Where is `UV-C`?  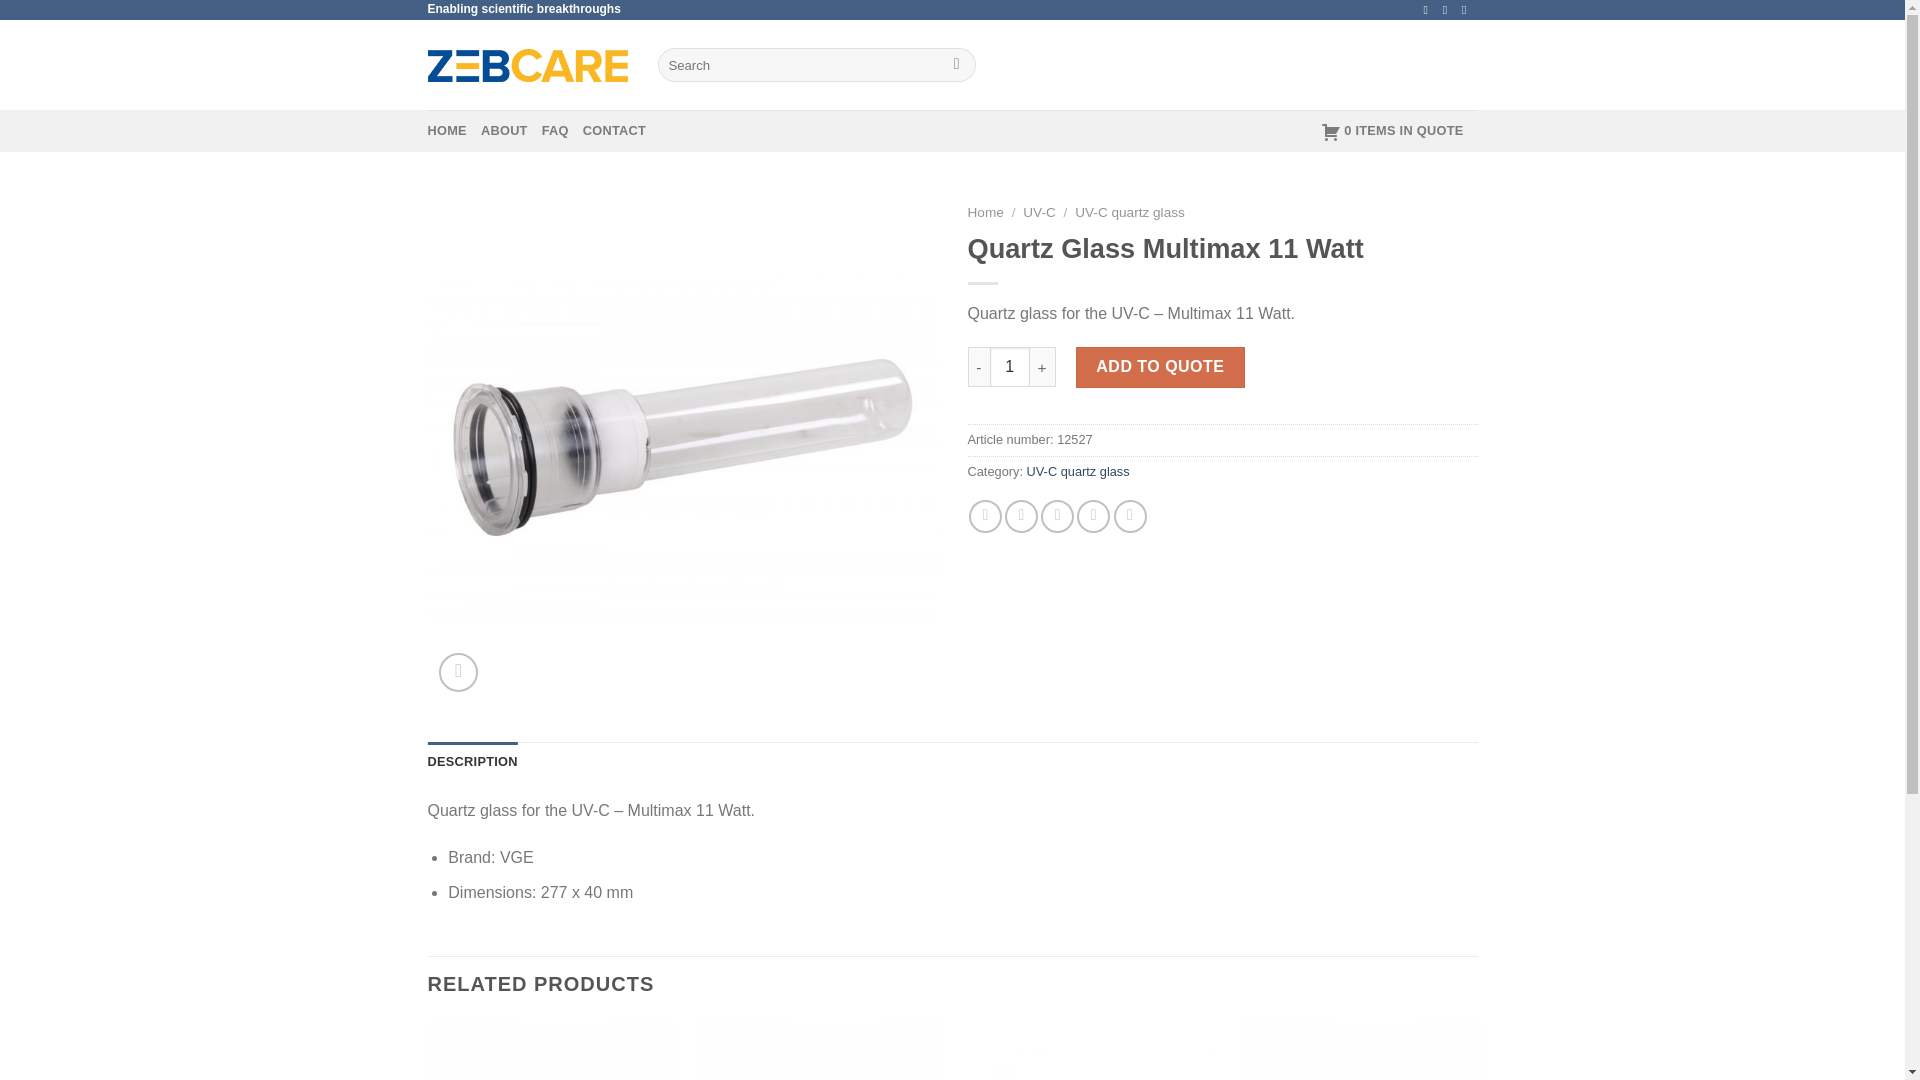
UV-C is located at coordinates (1038, 212).